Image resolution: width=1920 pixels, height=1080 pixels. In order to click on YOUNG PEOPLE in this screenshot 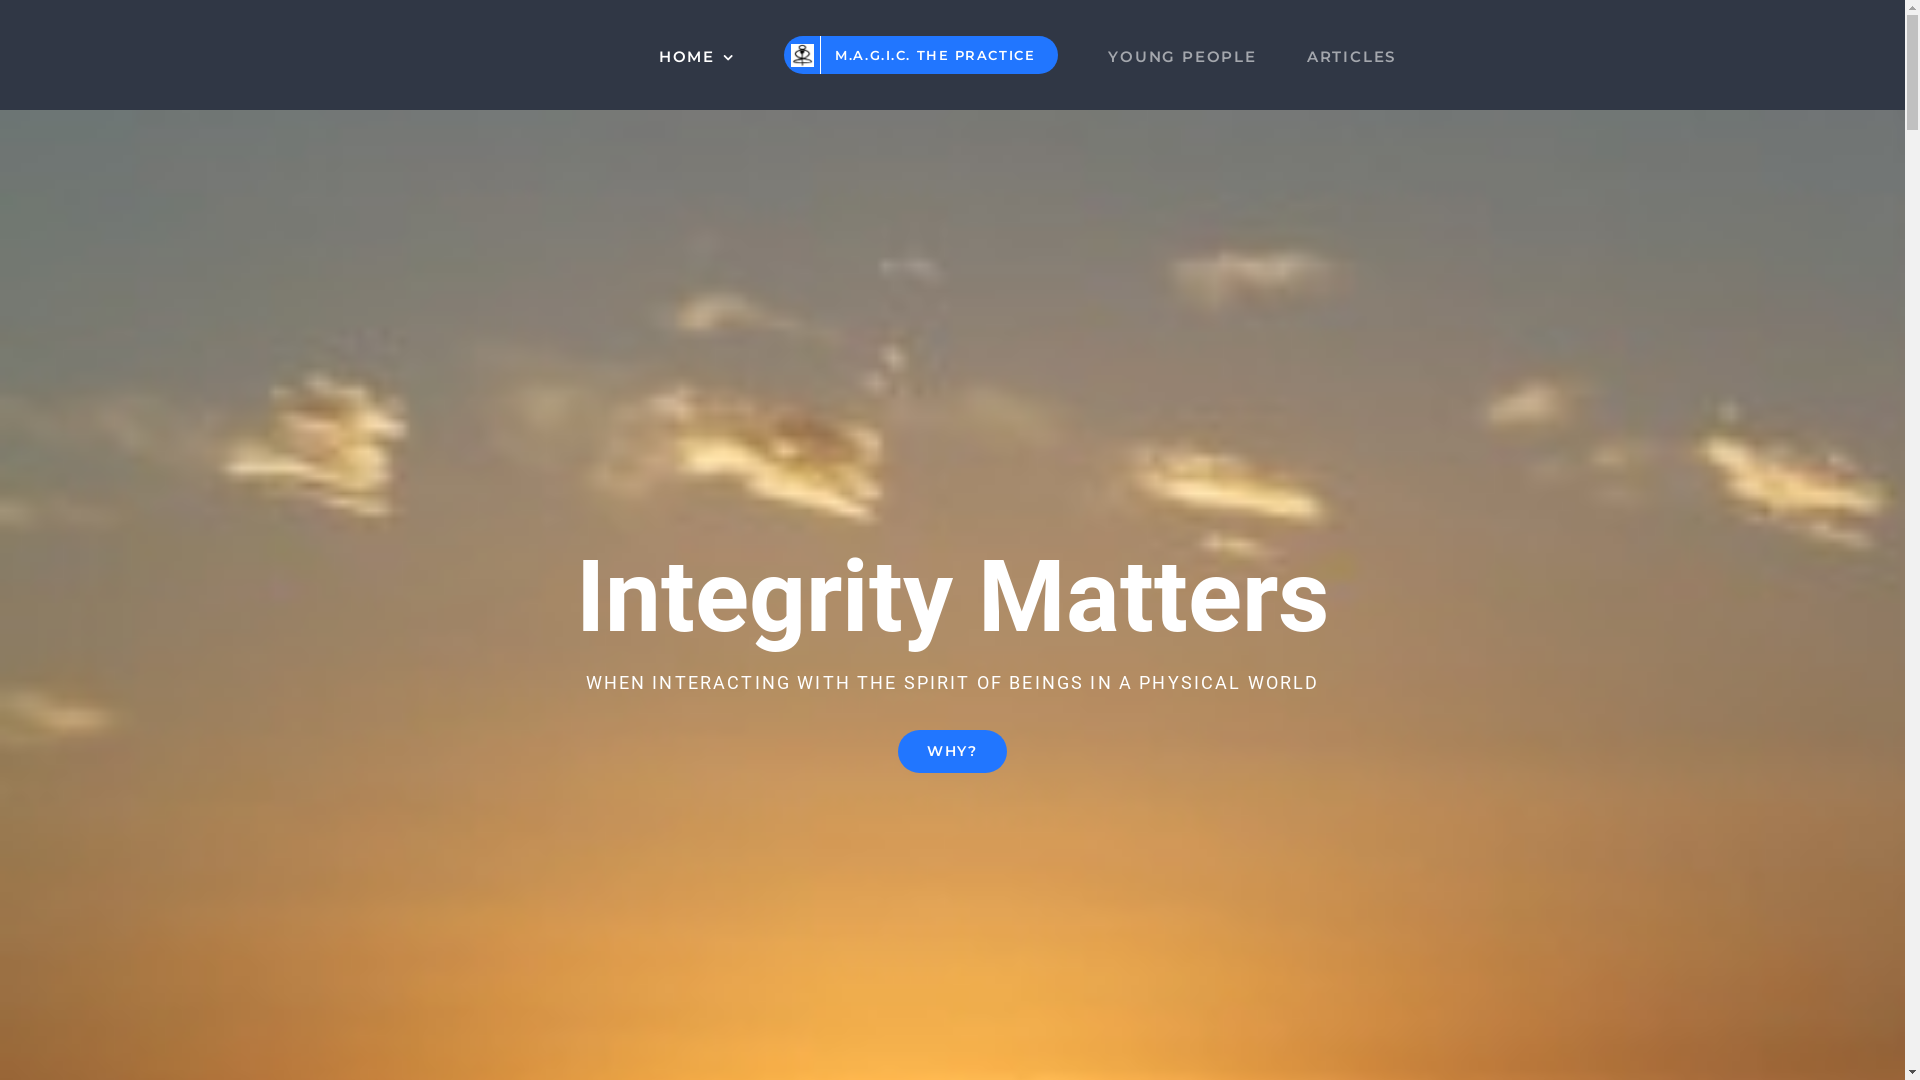, I will do `click(1182, 55)`.